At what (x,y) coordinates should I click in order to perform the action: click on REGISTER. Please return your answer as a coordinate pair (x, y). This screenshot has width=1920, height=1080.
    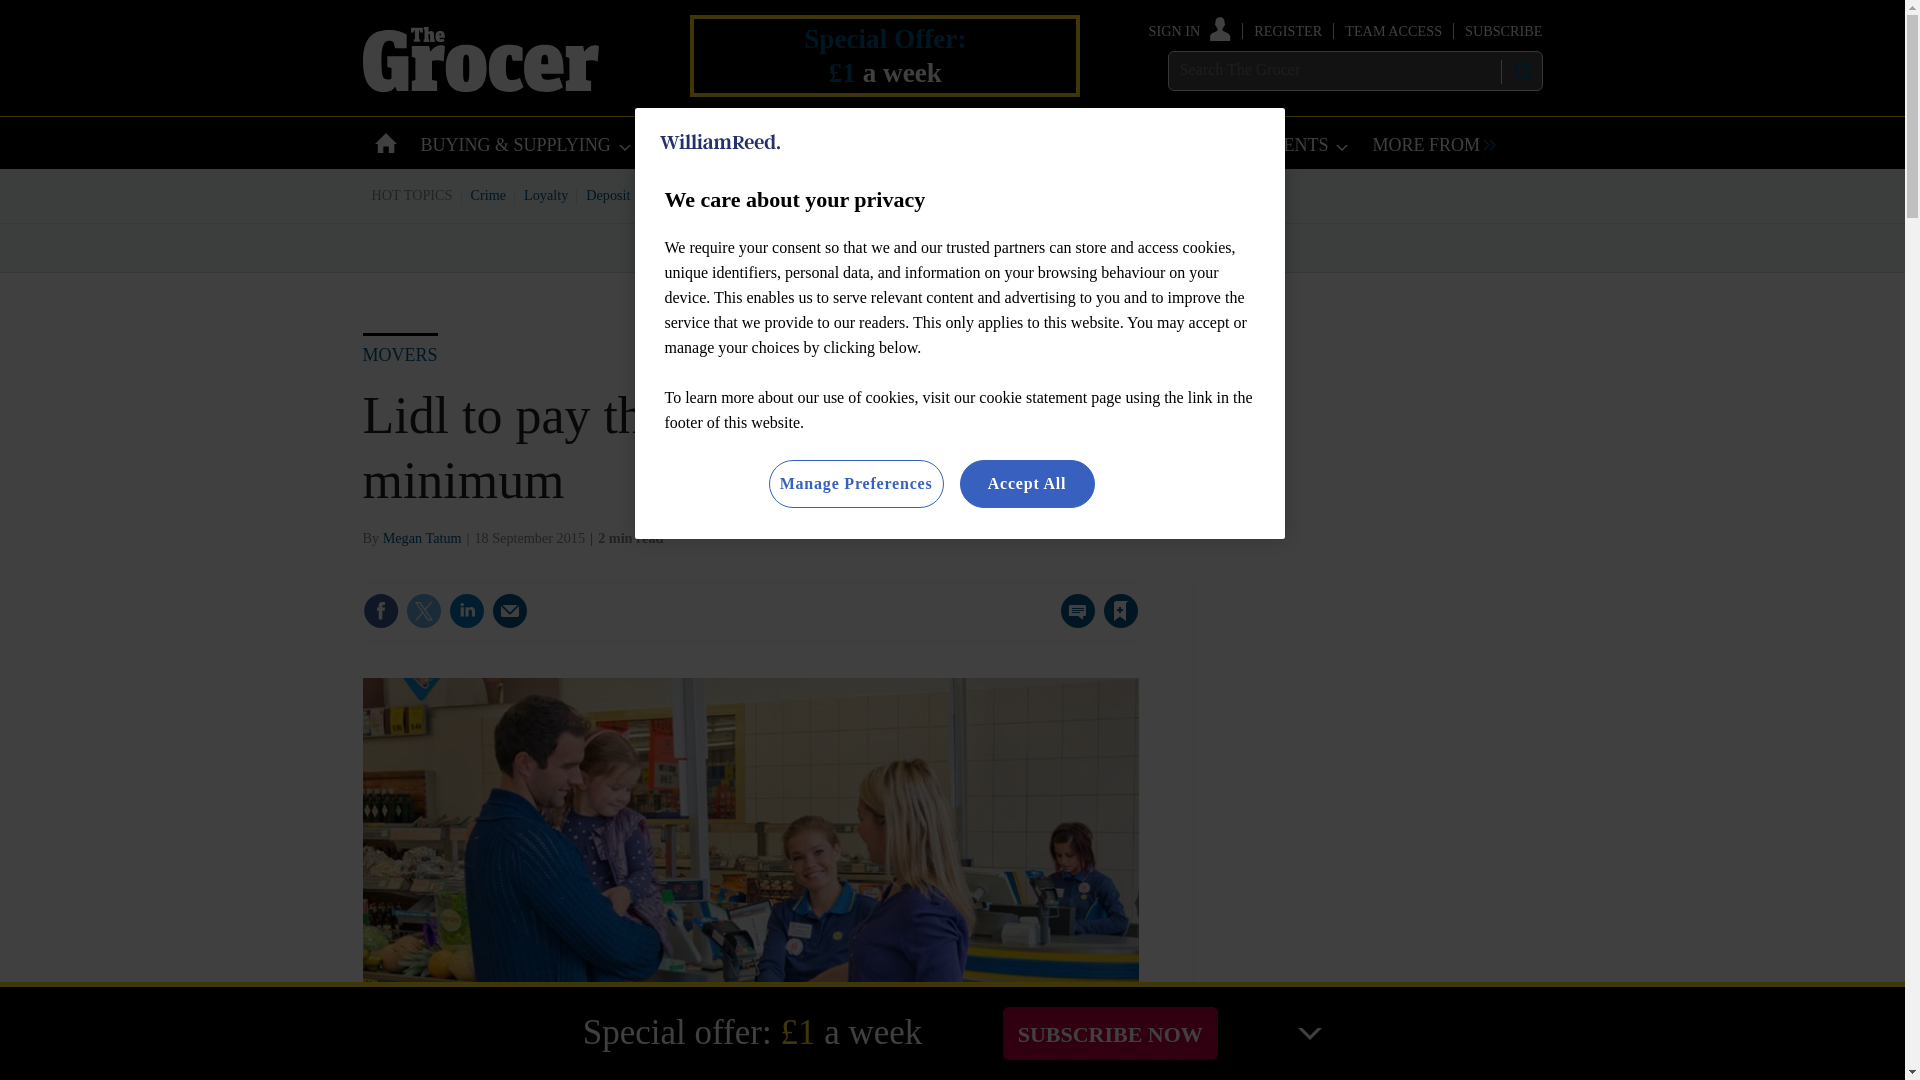
    Looking at the image, I should click on (1288, 30).